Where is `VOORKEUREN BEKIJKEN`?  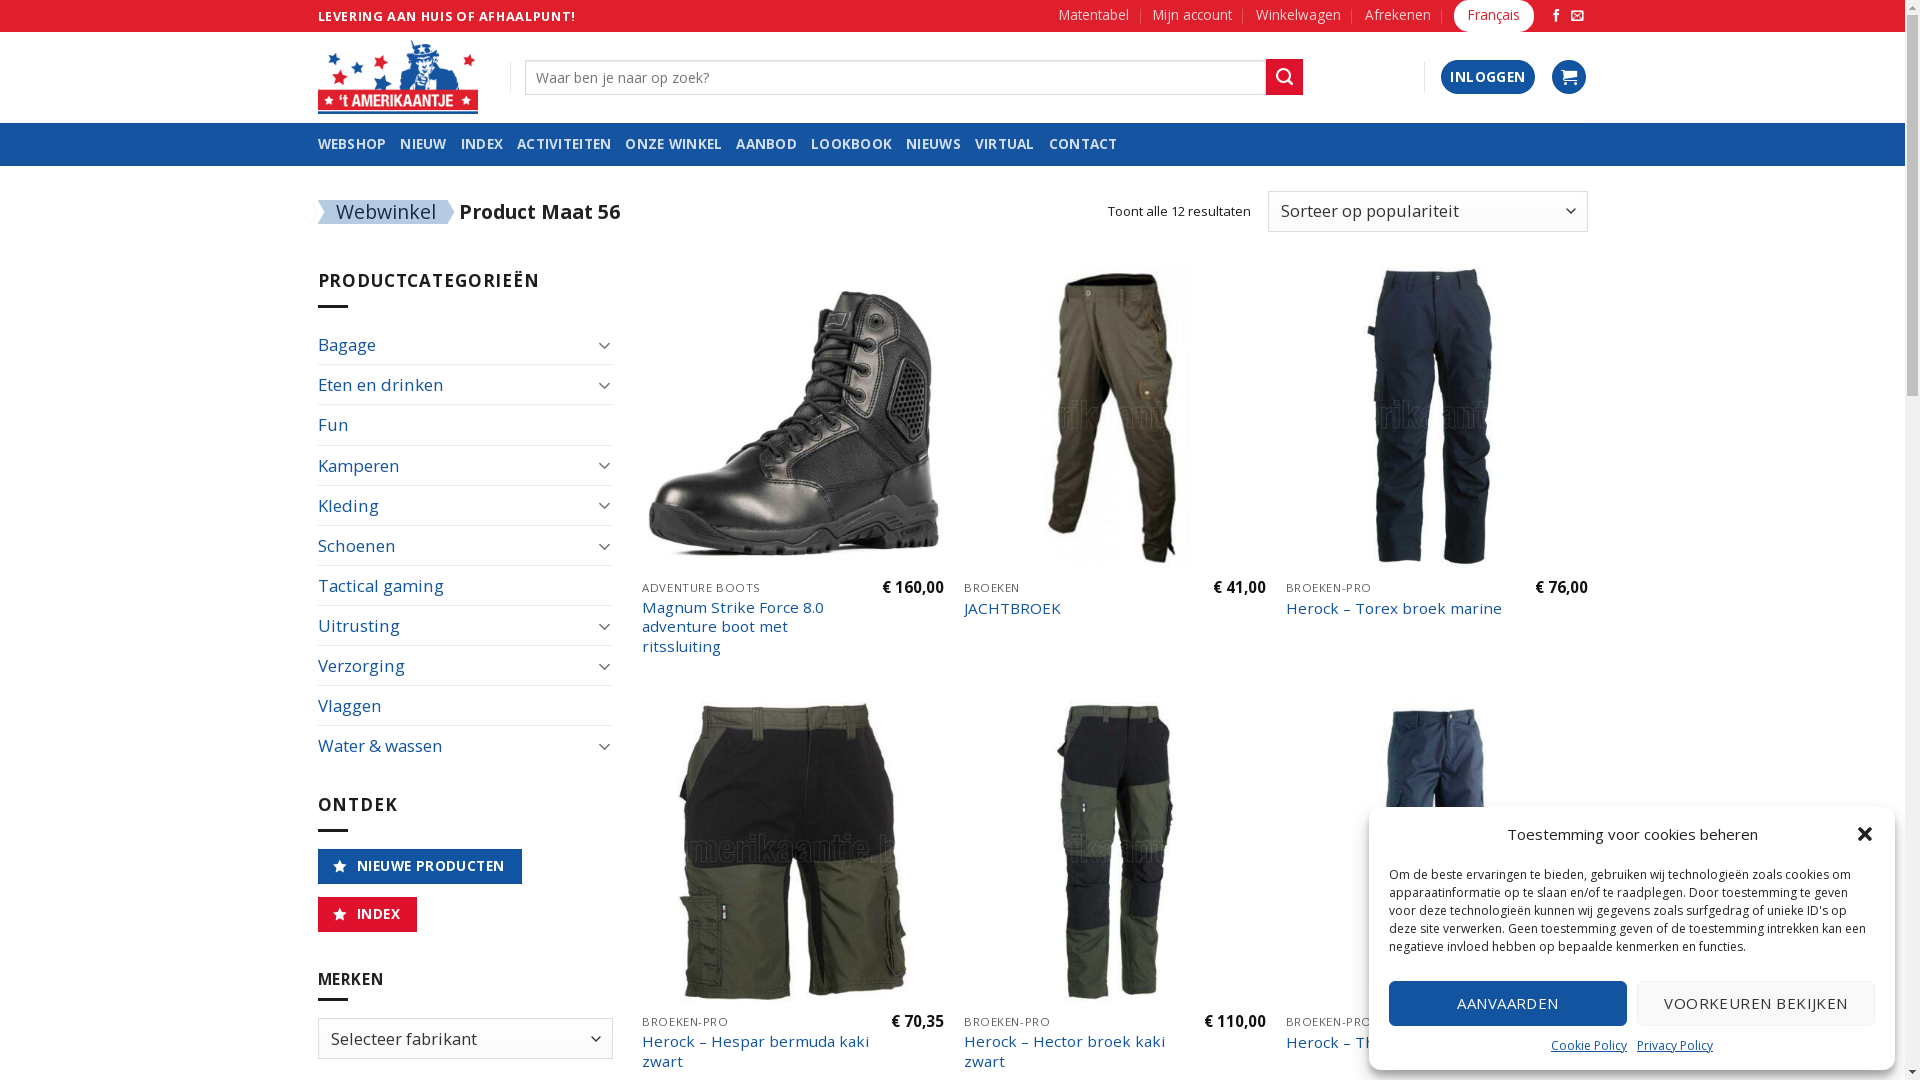
VOORKEUREN BEKIJKEN is located at coordinates (1756, 1004).